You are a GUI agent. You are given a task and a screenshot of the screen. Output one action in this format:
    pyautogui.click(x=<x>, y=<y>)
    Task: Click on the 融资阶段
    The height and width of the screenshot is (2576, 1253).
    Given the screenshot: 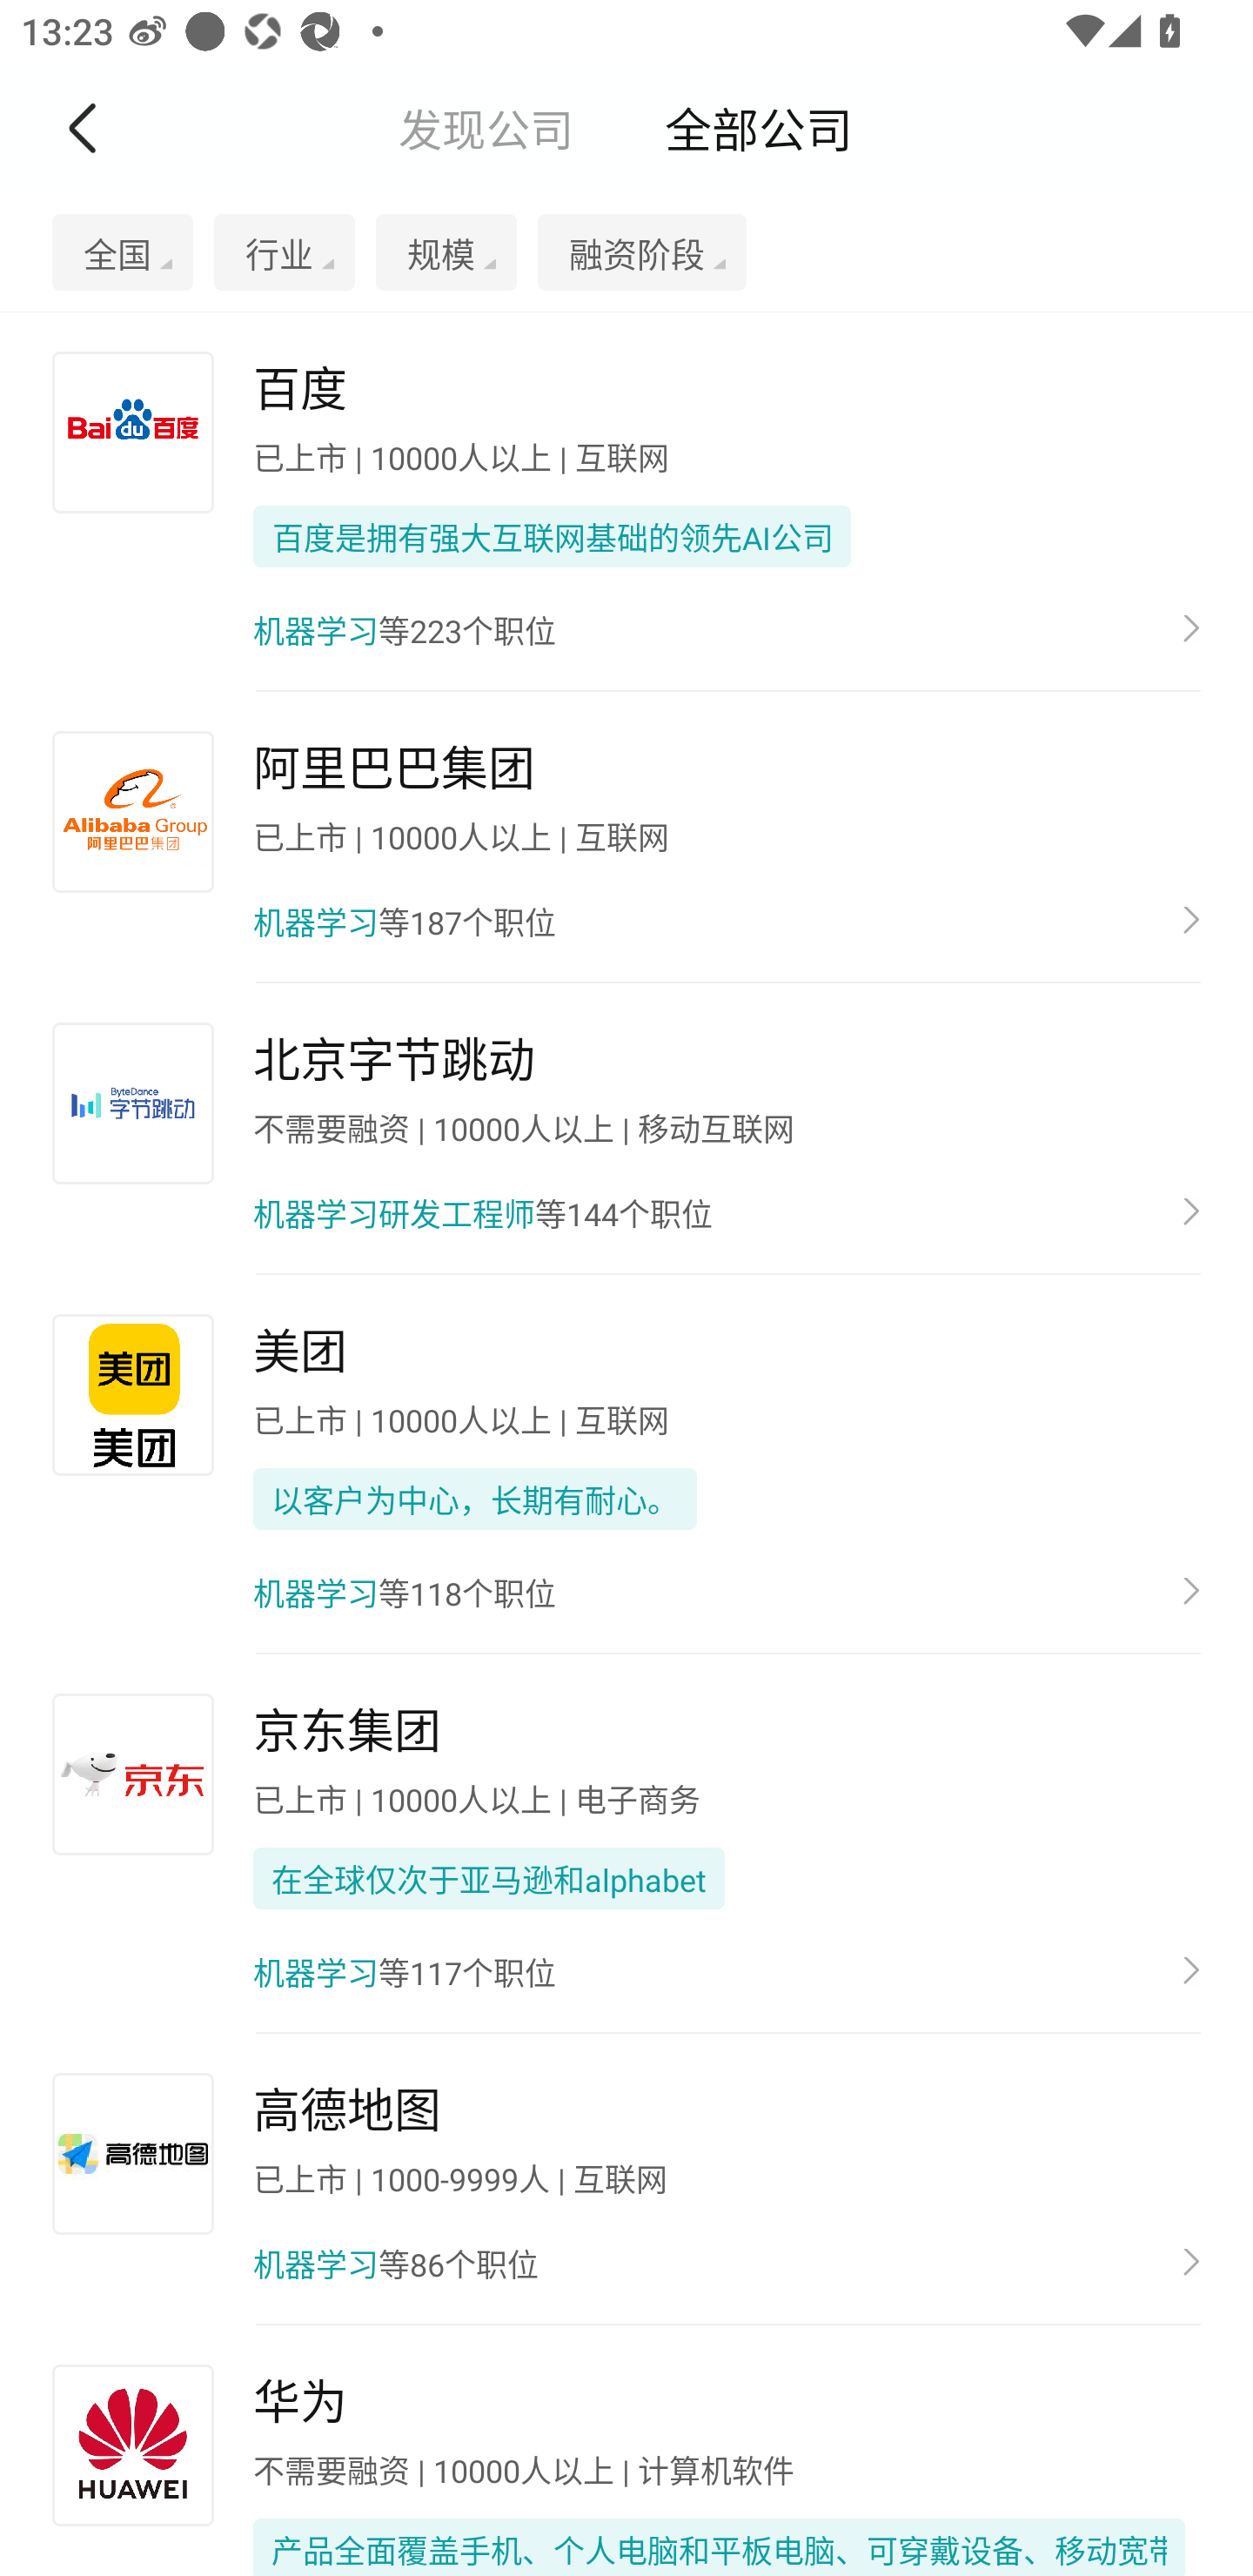 What is the action you would take?
    pyautogui.click(x=632, y=252)
    